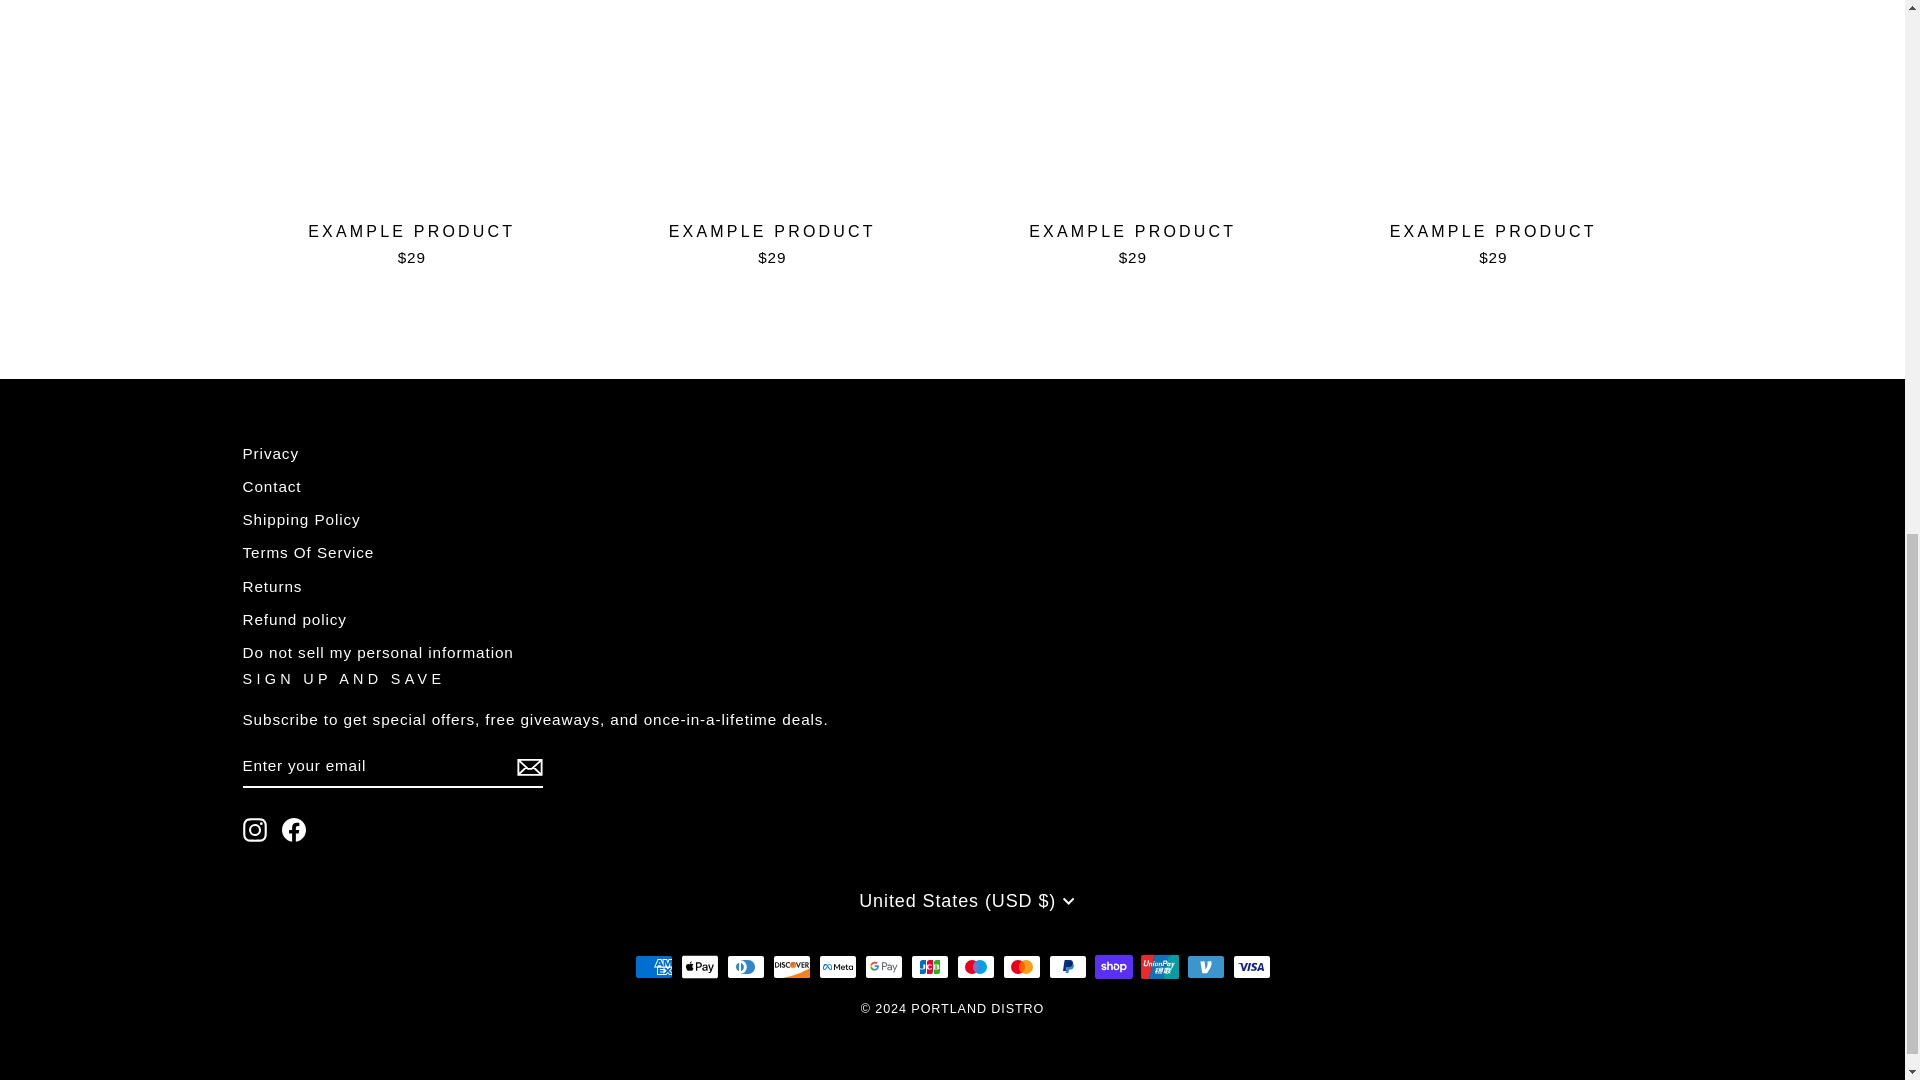 Image resolution: width=1920 pixels, height=1080 pixels. I want to click on Discover, so click(790, 966).